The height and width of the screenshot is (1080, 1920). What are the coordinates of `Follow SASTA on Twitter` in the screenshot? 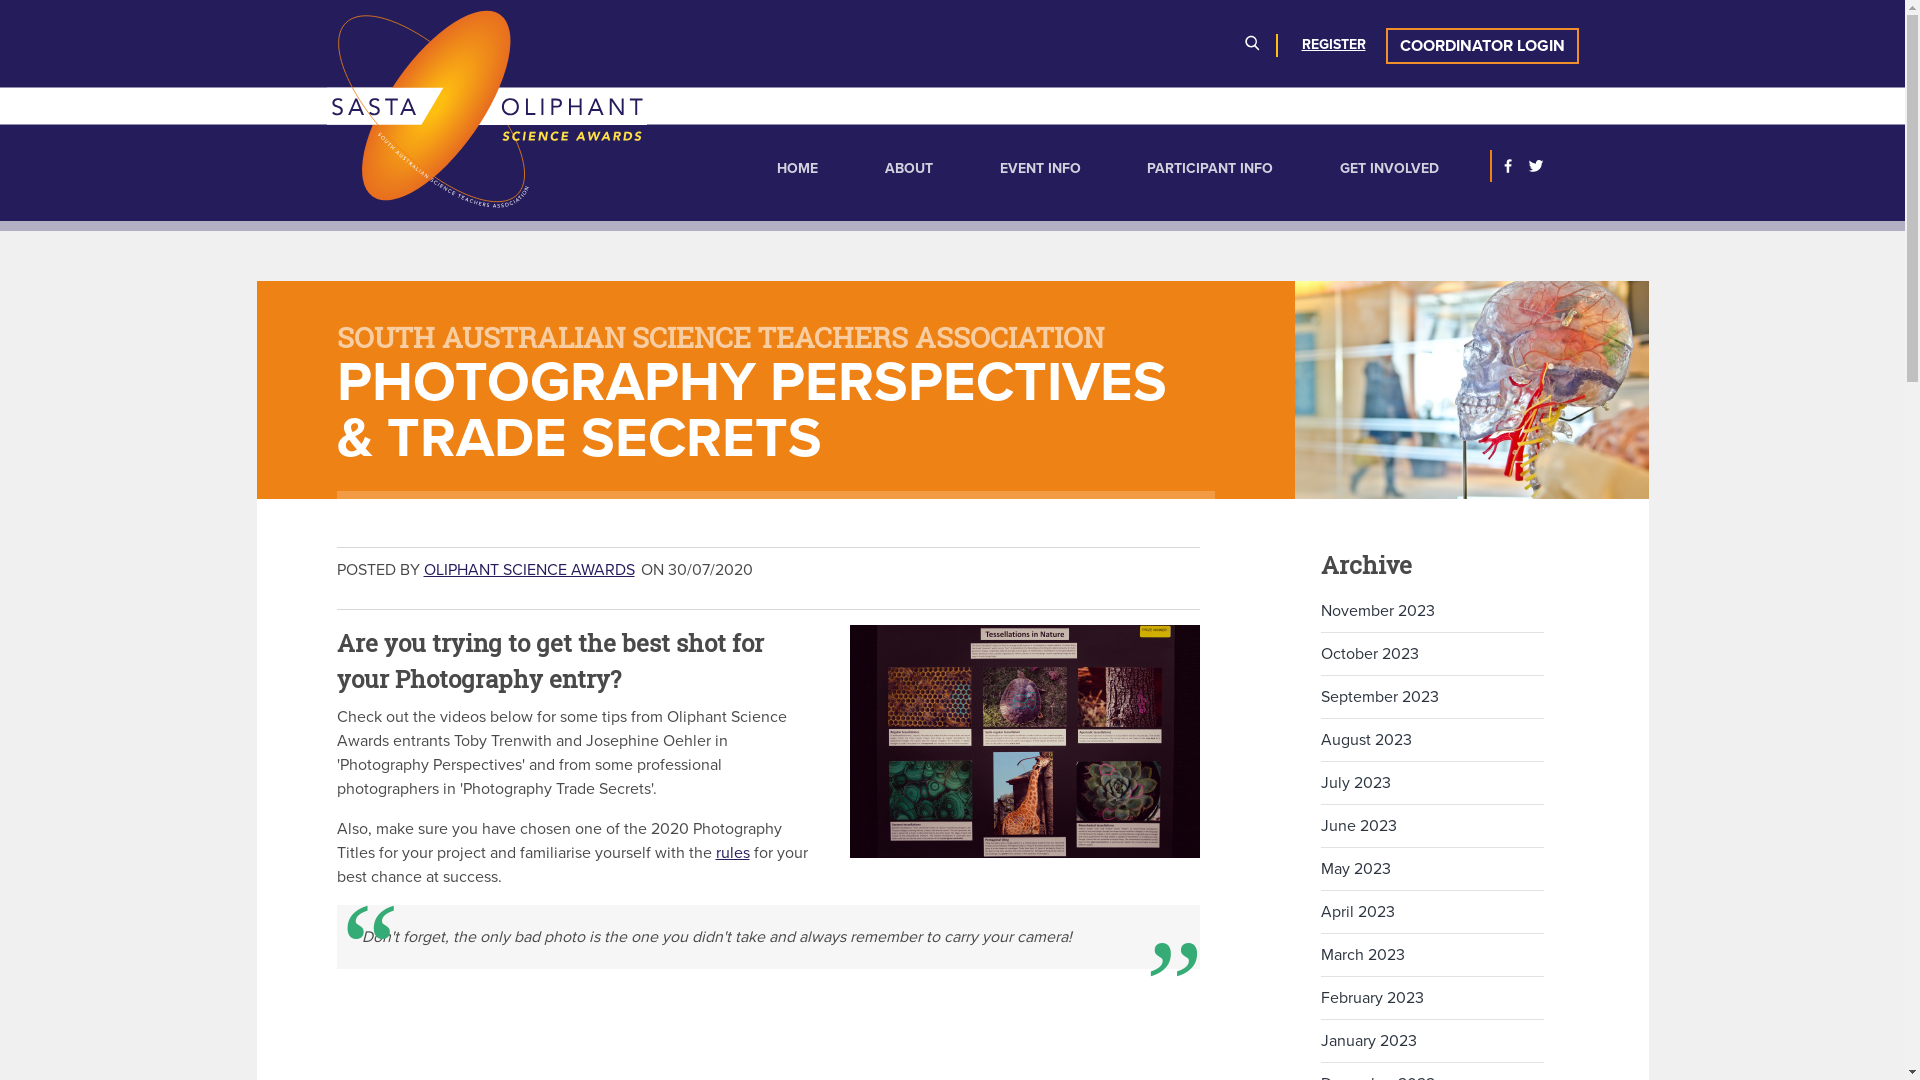 It's located at (1536, 166).